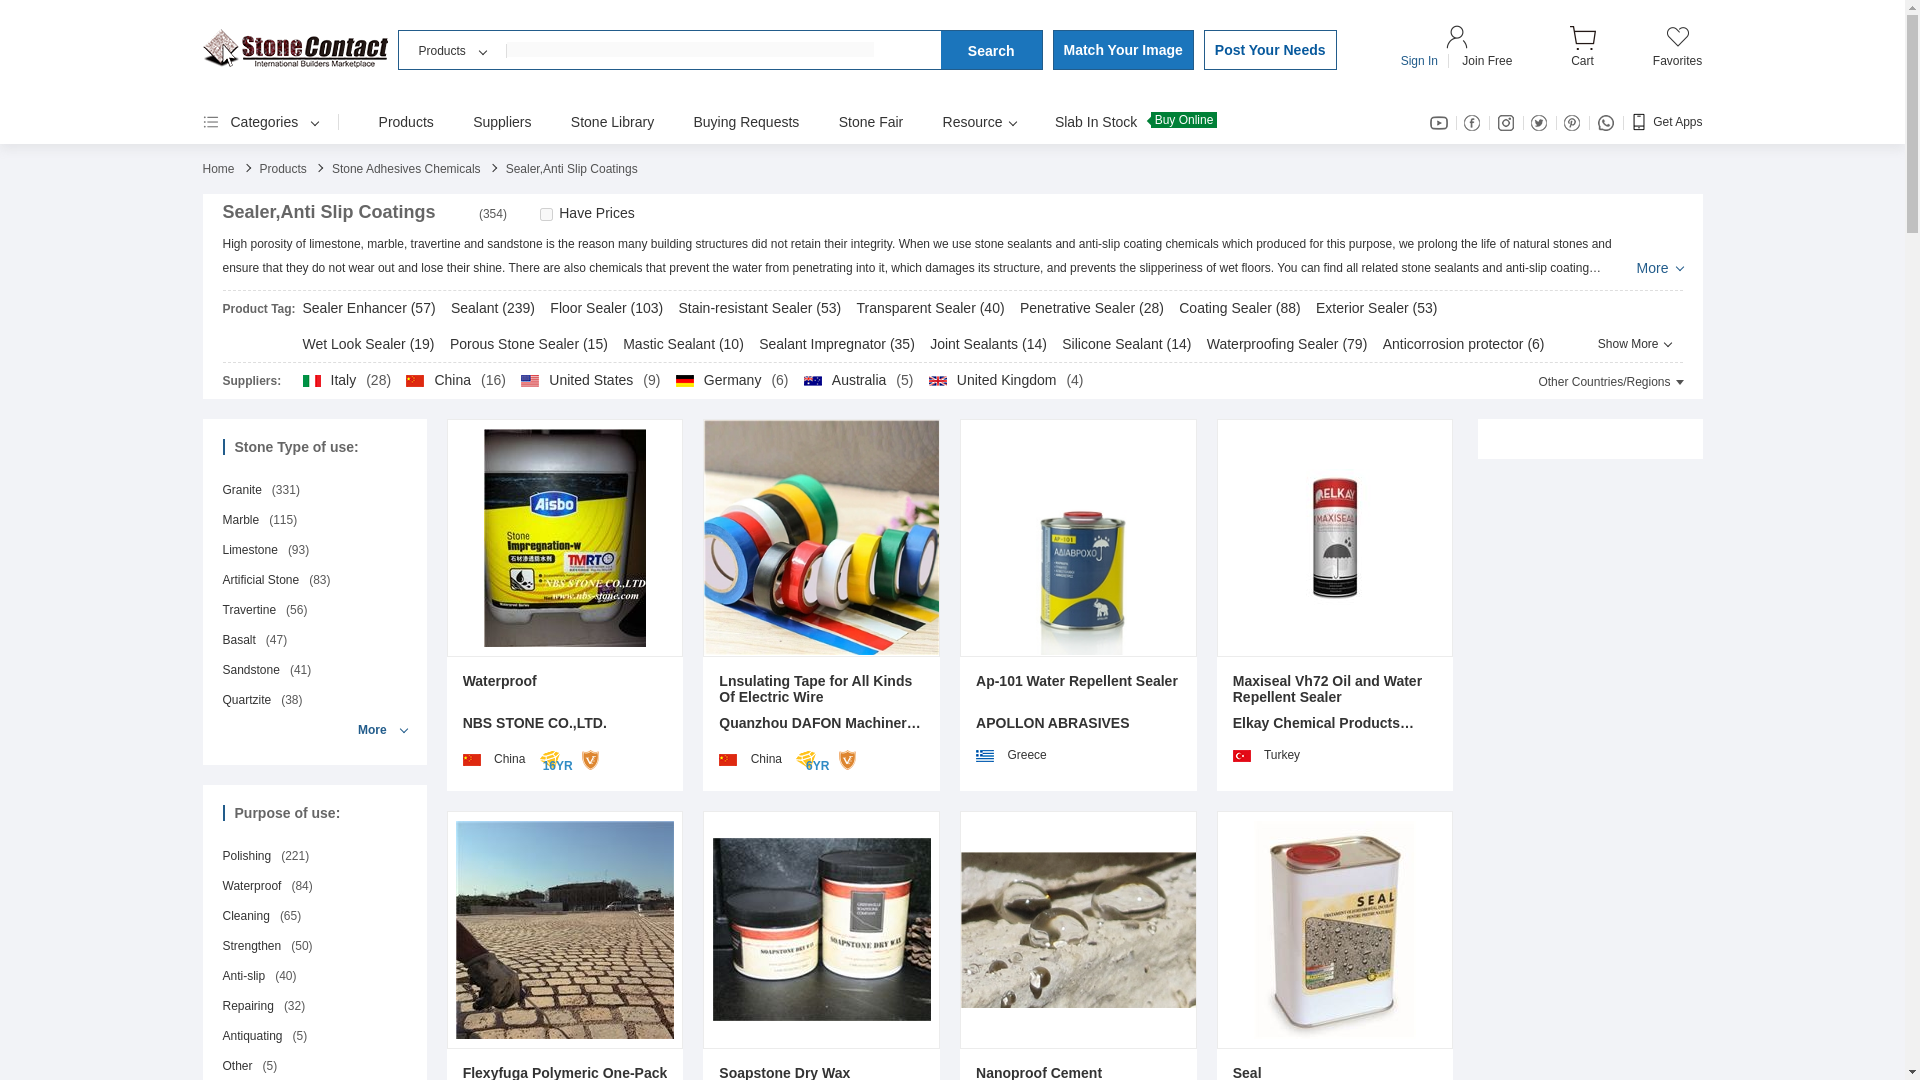 Image resolution: width=1920 pixels, height=1080 pixels. I want to click on Resource, so click(978, 122).